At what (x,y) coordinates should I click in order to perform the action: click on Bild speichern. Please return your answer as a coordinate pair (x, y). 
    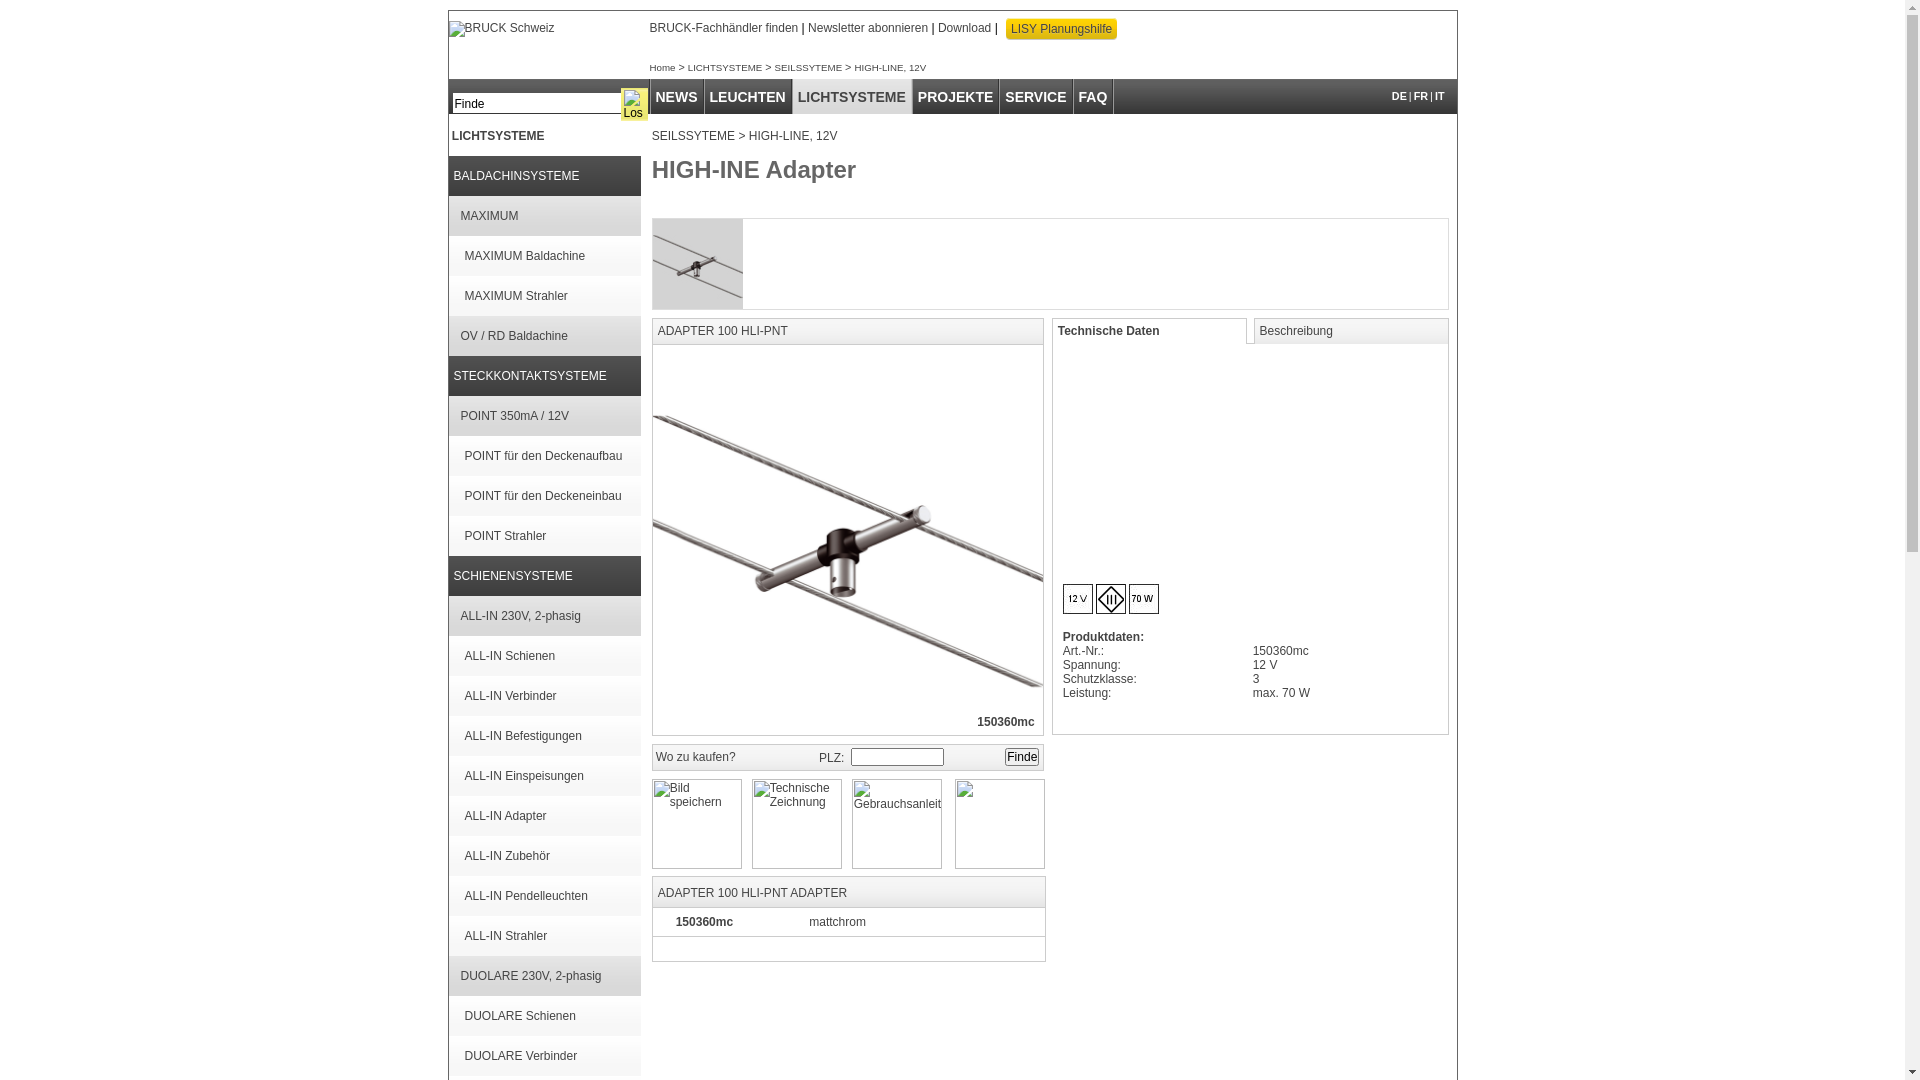
    Looking at the image, I should click on (697, 824).